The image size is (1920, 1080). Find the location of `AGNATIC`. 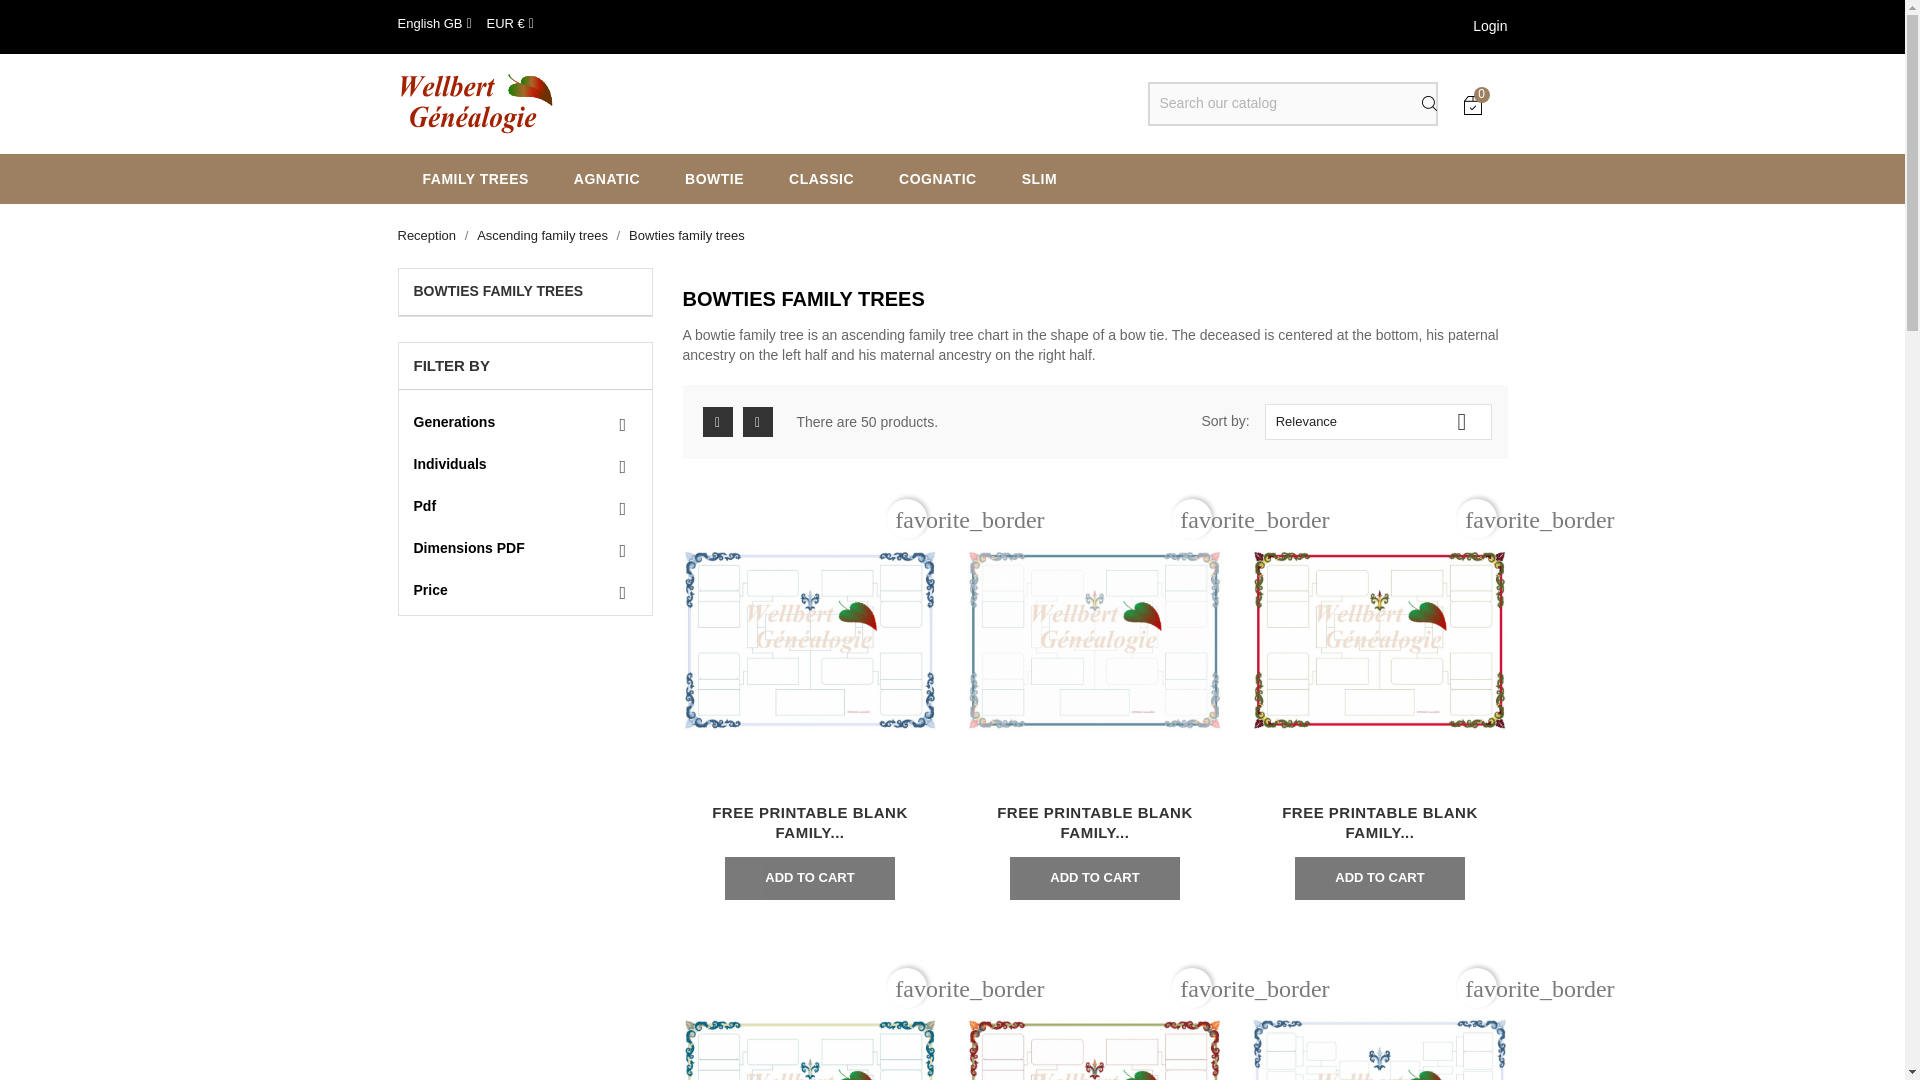

AGNATIC is located at coordinates (604, 179).